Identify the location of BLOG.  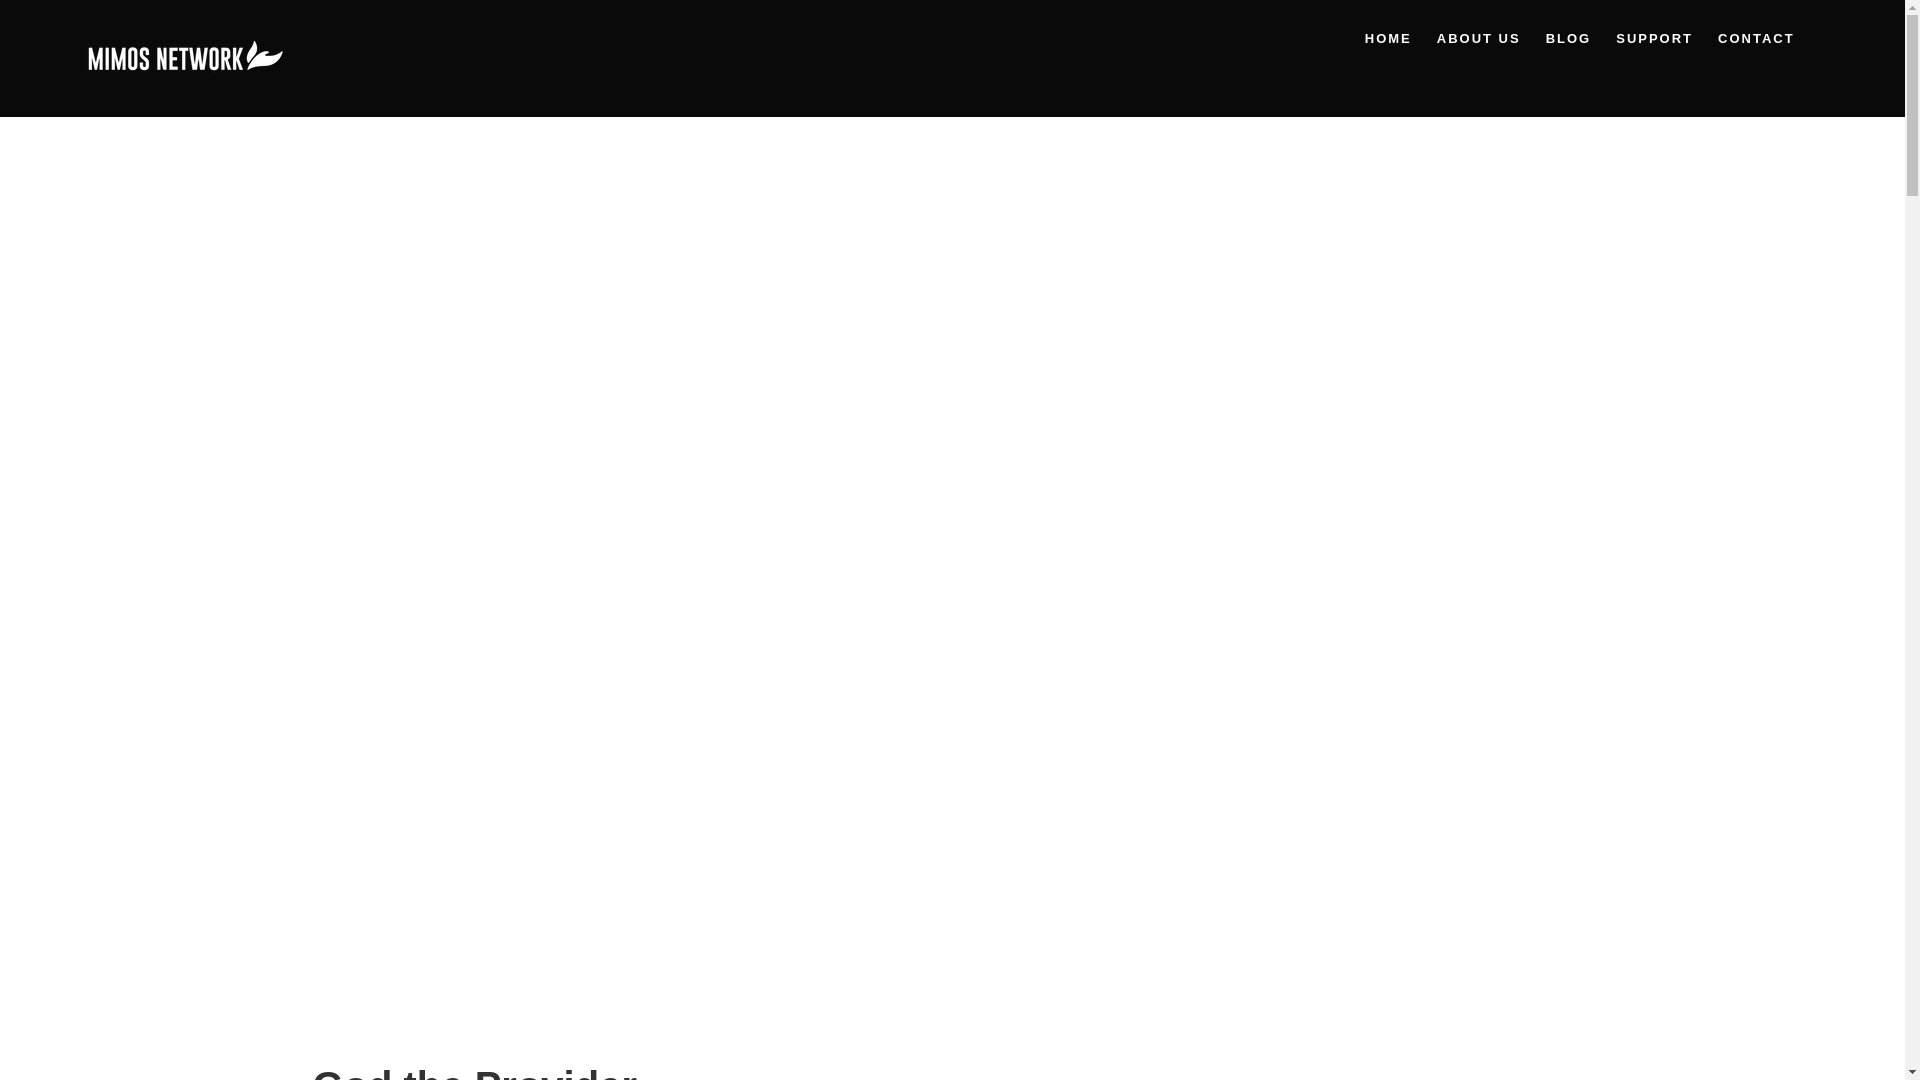
(1569, 38).